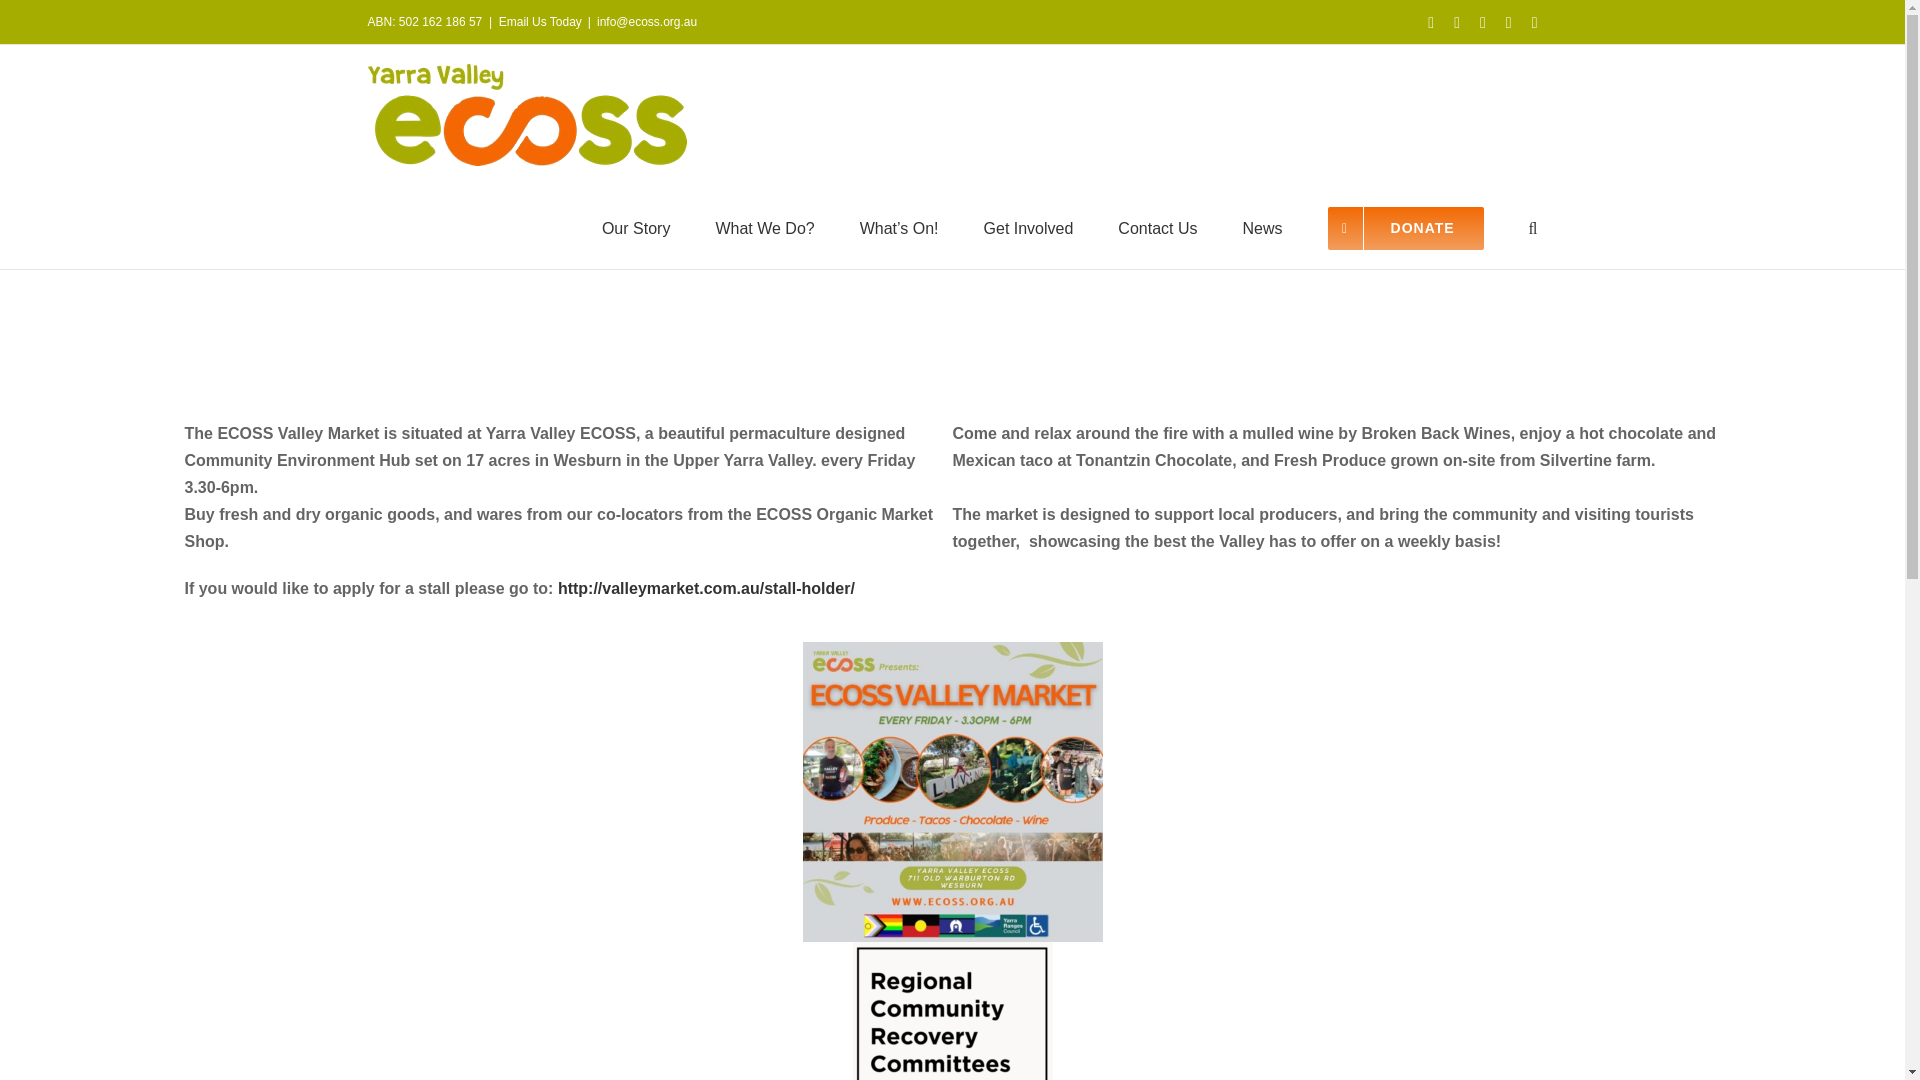 The height and width of the screenshot is (1080, 1920). I want to click on Get Involved, so click(1028, 226).